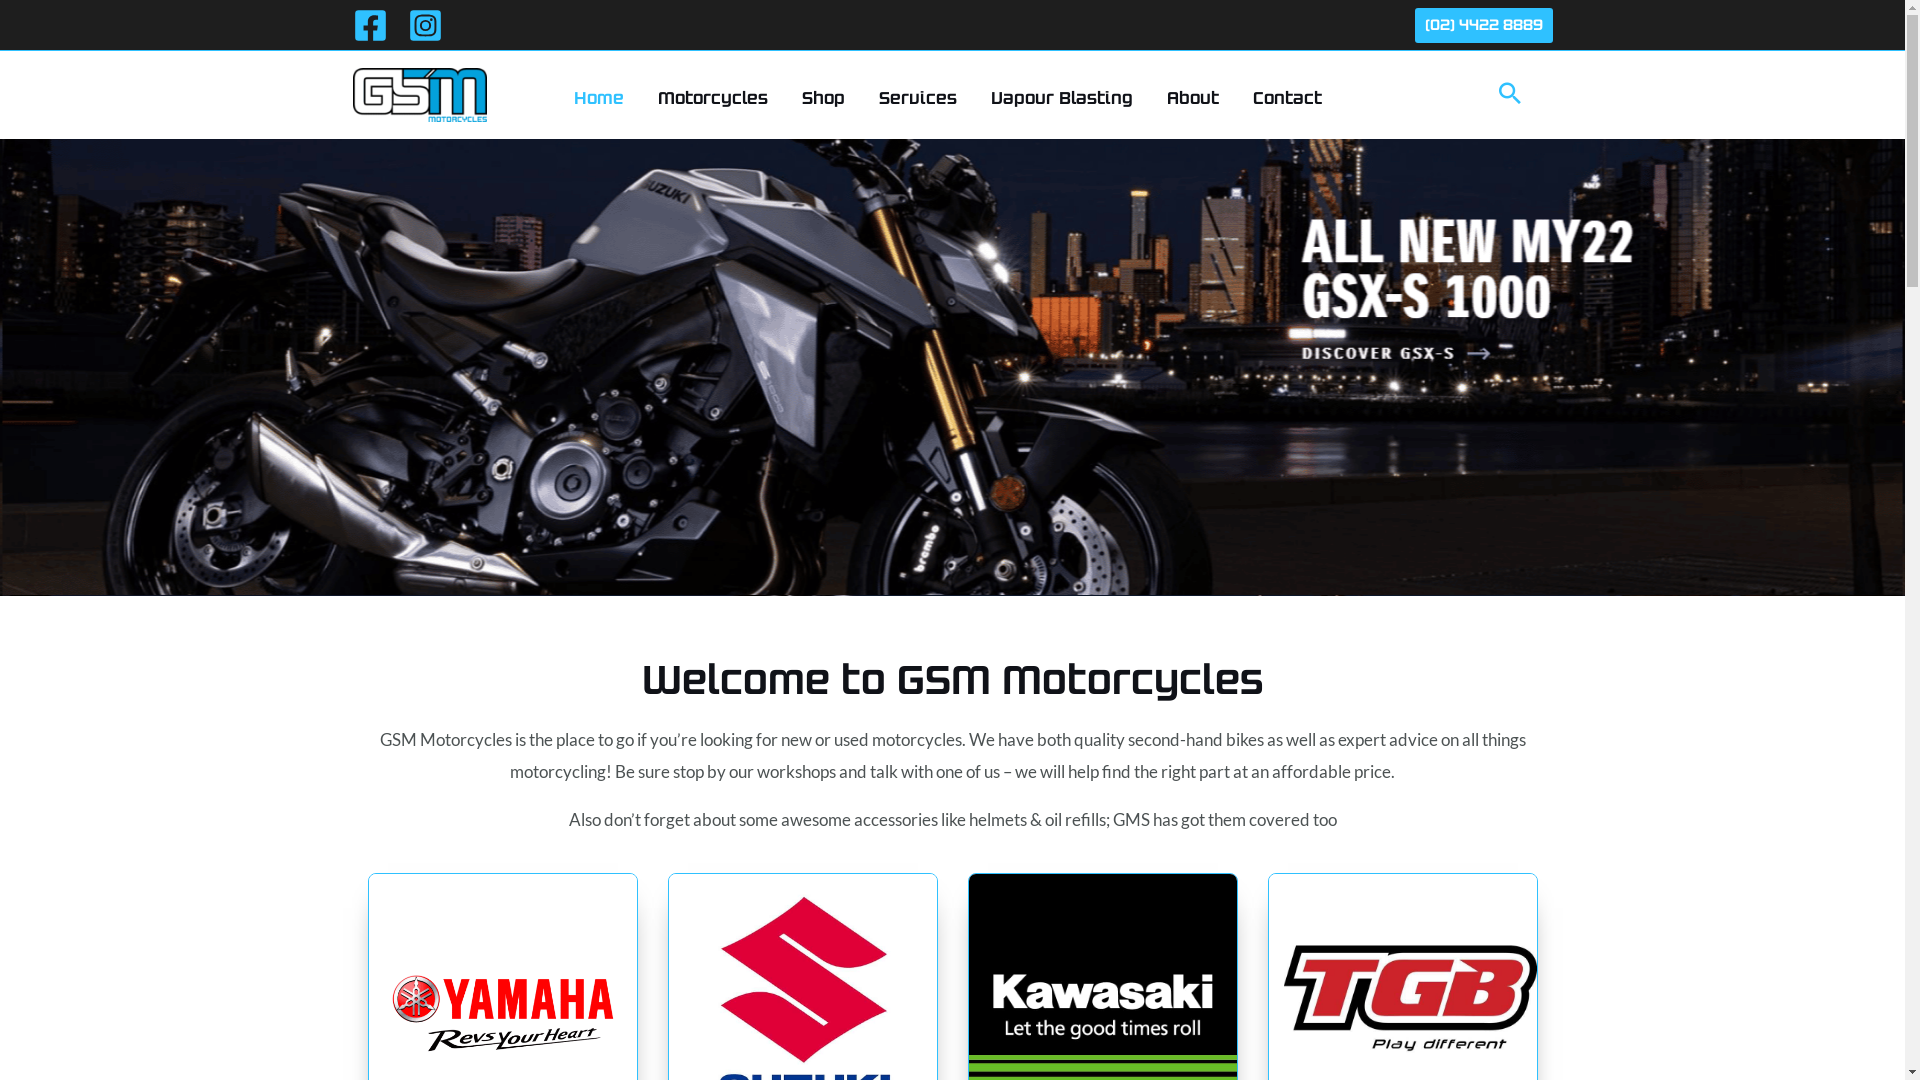 Image resolution: width=1920 pixels, height=1080 pixels. Describe the element at coordinates (712, 99) in the screenshot. I see `Motorcycles` at that location.